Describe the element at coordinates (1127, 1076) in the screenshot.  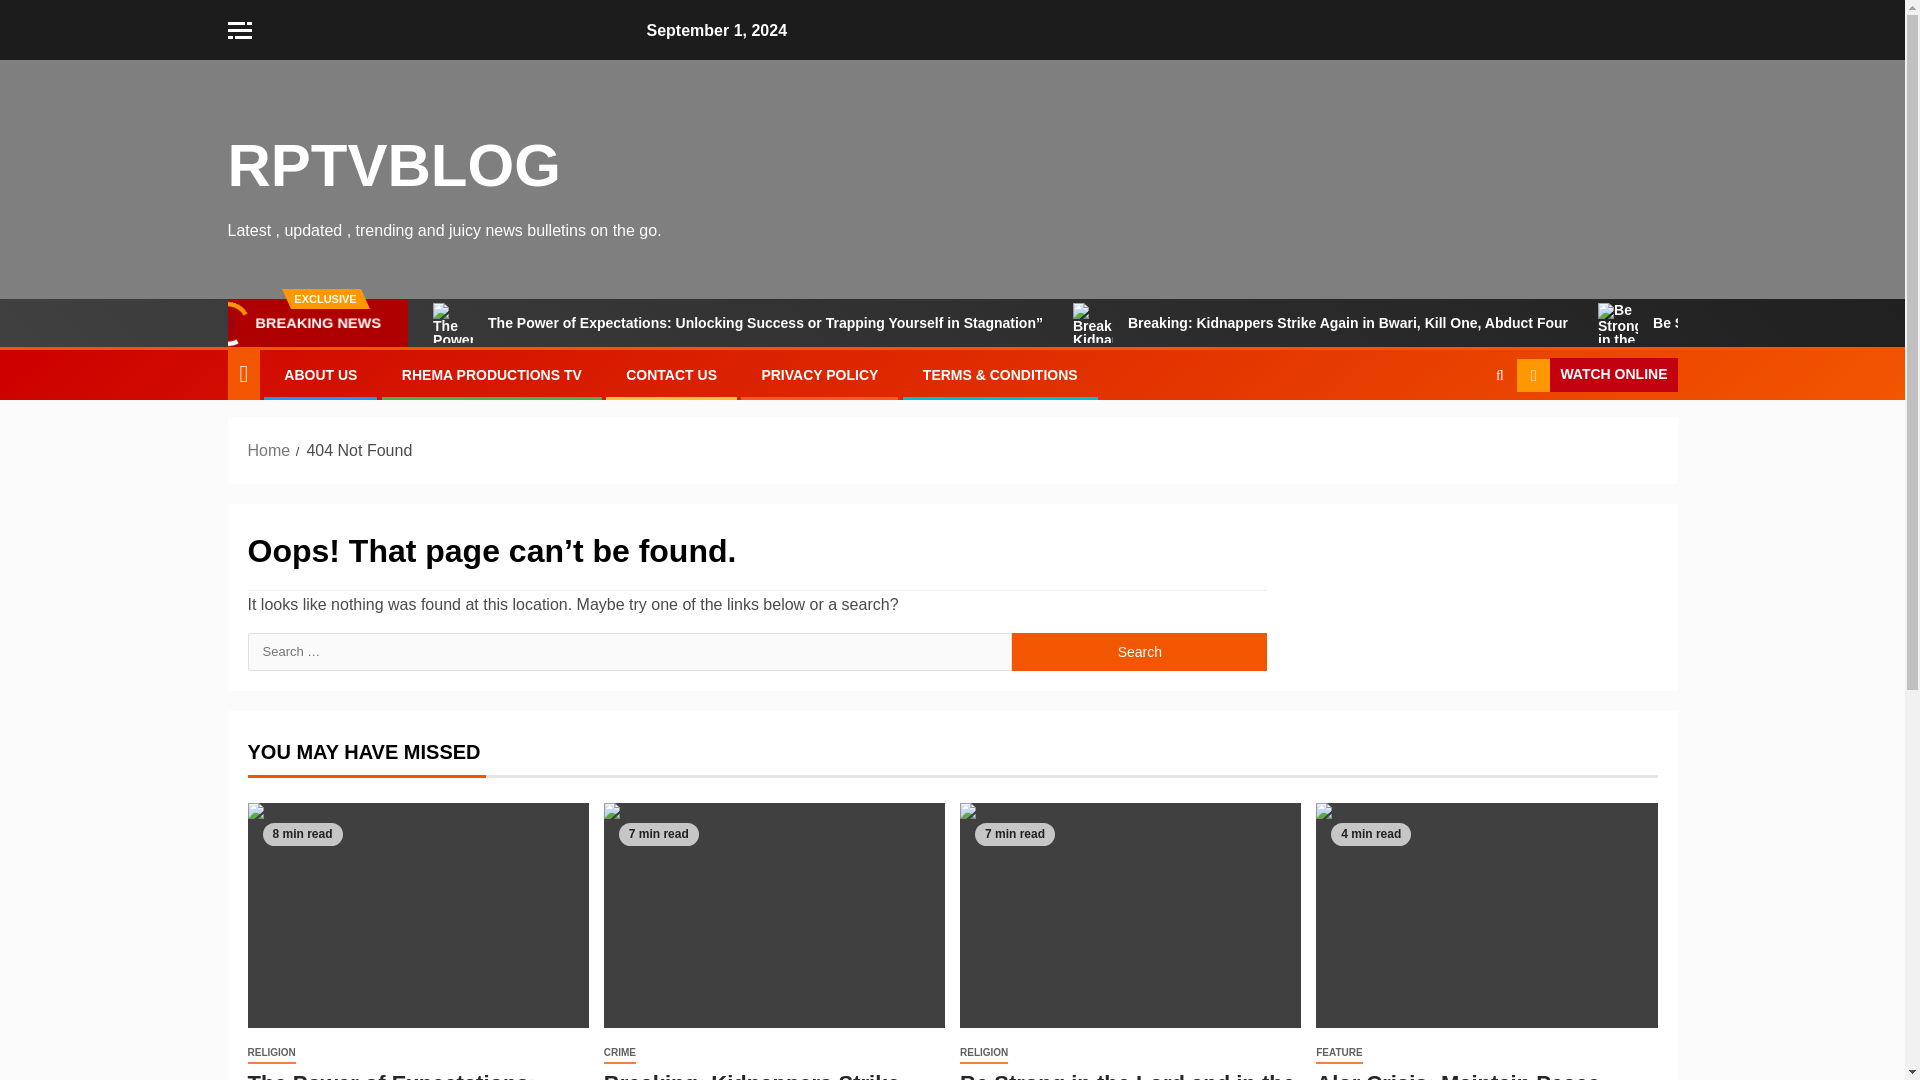
I see `Be Strong in the Lord and in the Power of His Might` at that location.